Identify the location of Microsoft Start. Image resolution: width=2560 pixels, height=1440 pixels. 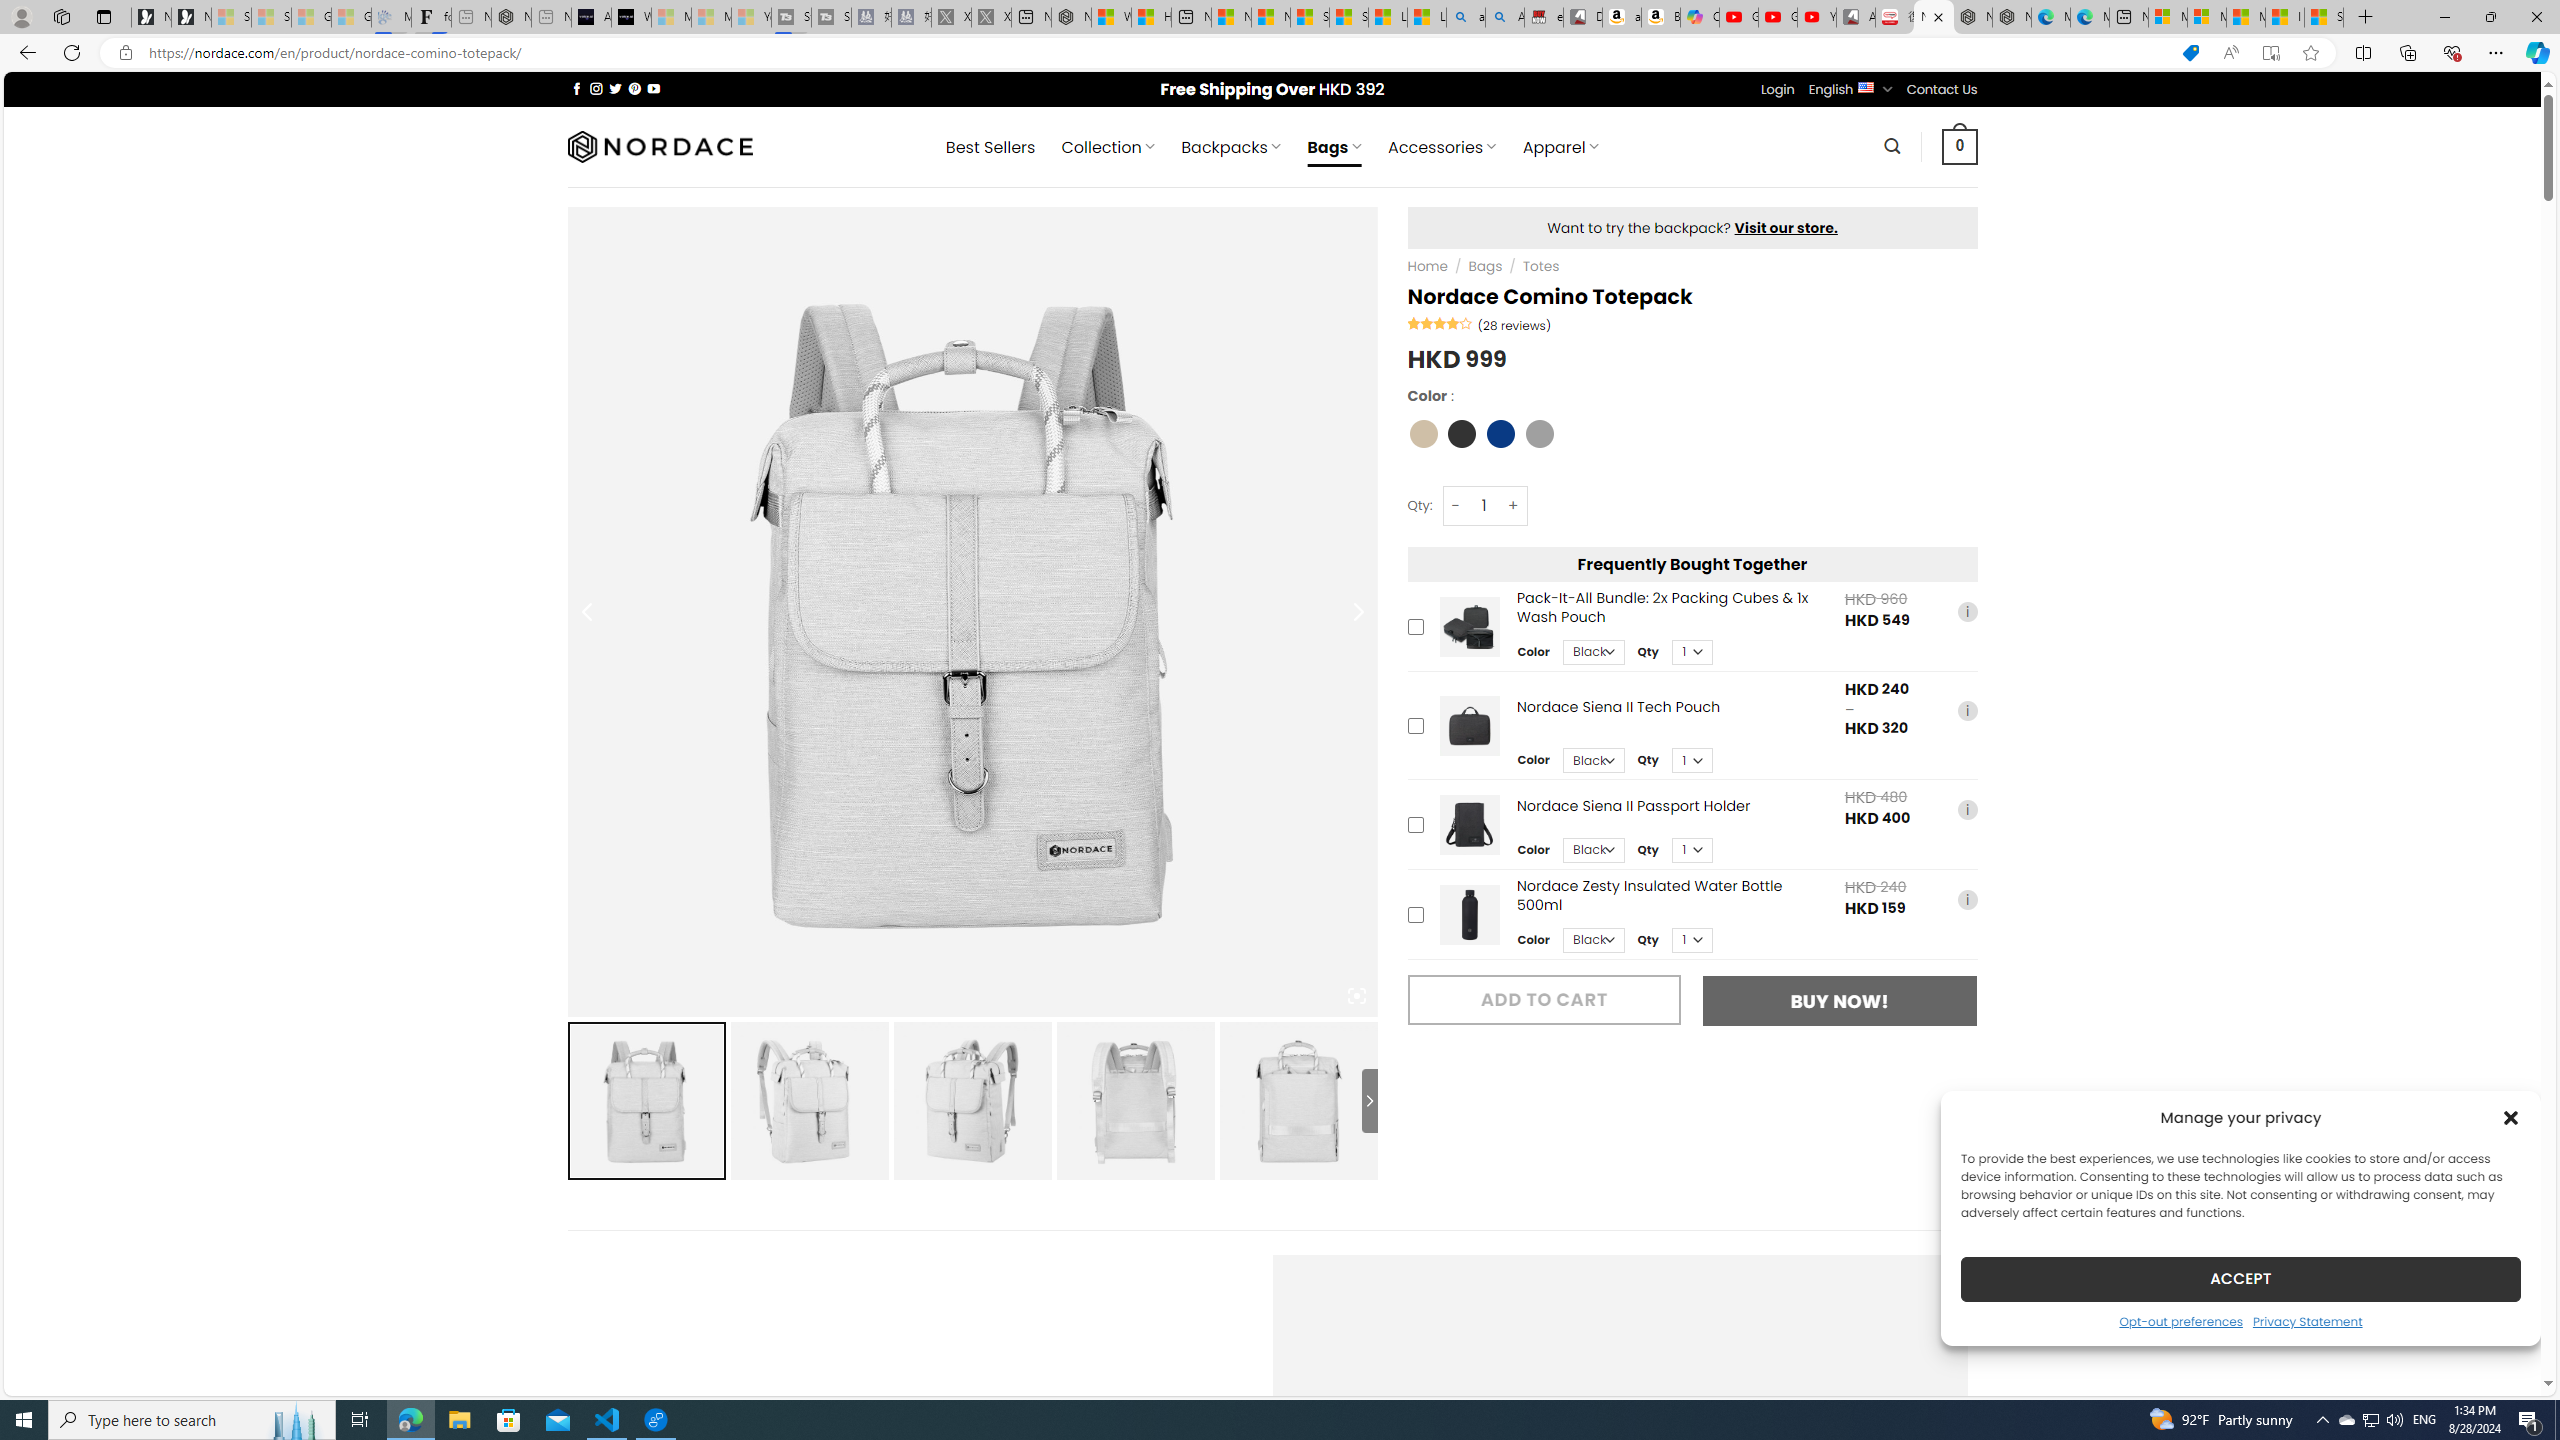
(2244, 17).